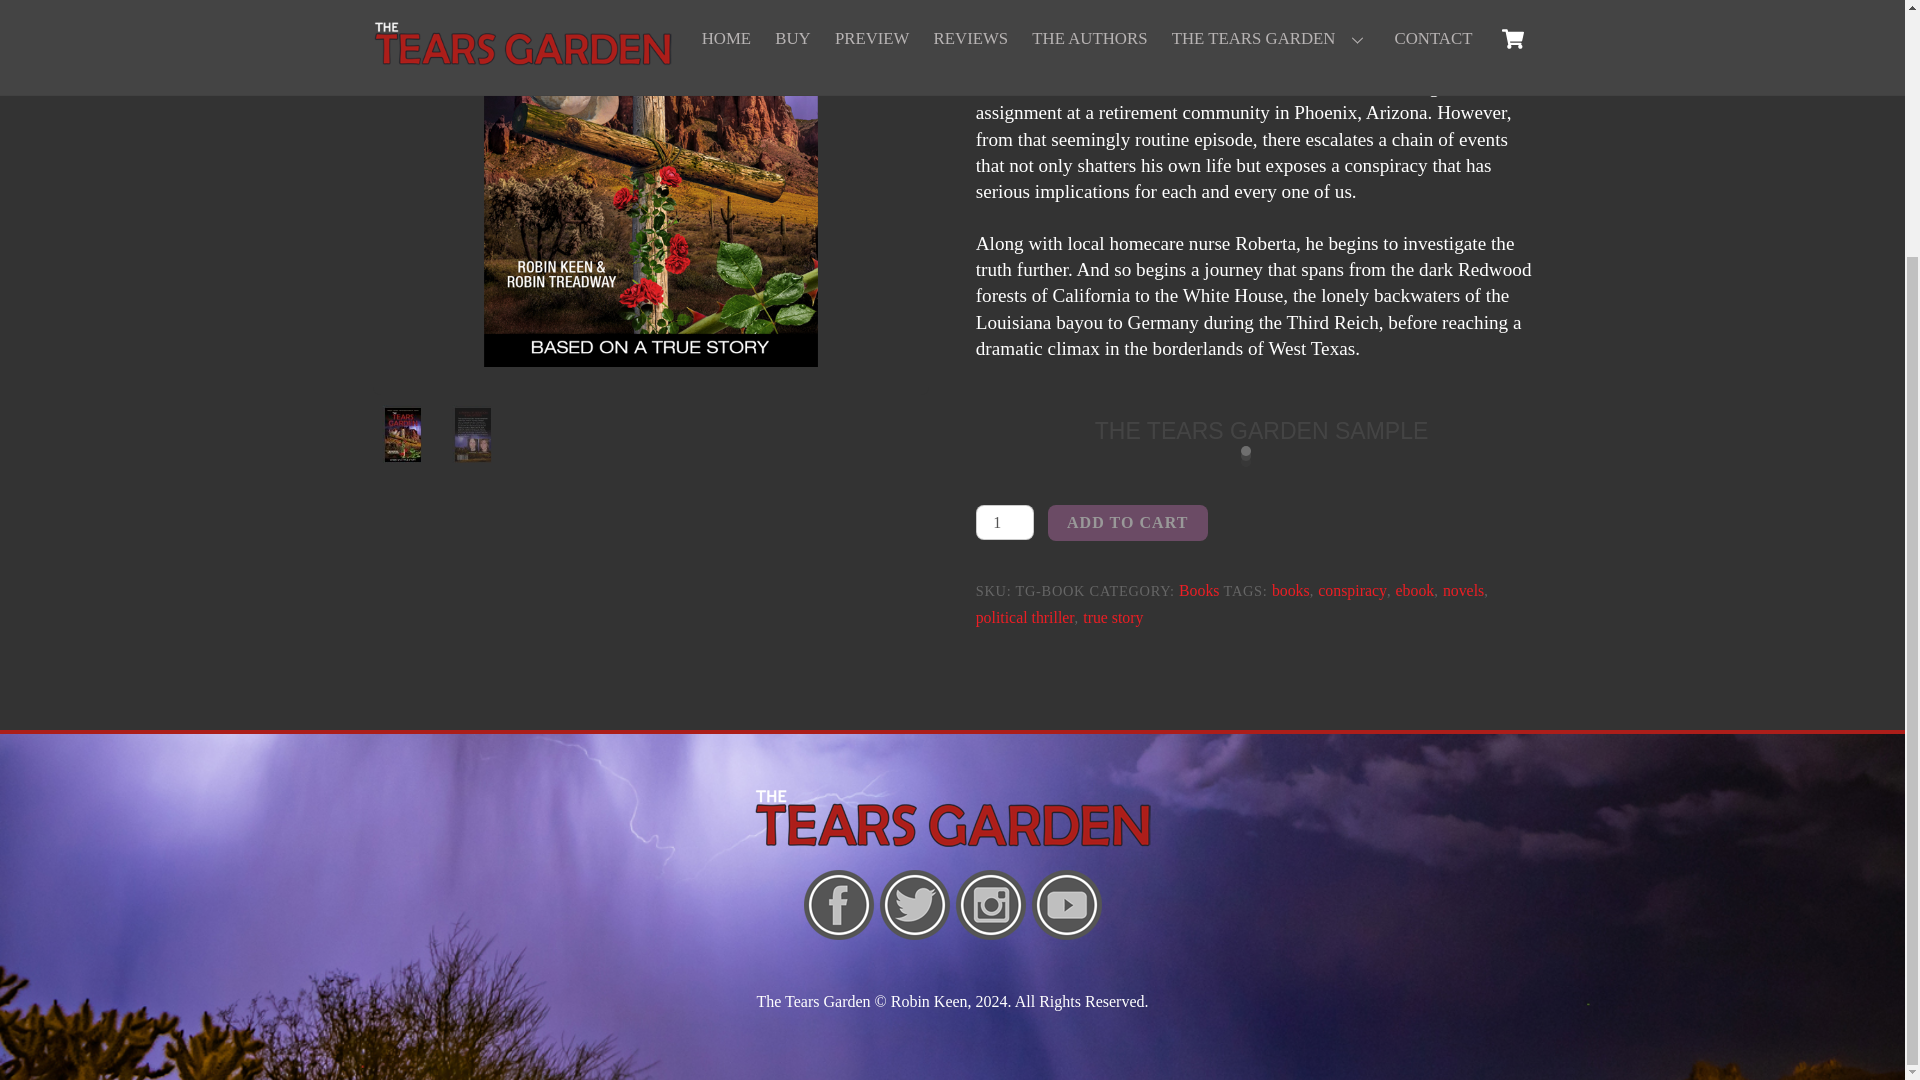  What do you see at coordinates (1290, 590) in the screenshot?
I see `books` at bounding box center [1290, 590].